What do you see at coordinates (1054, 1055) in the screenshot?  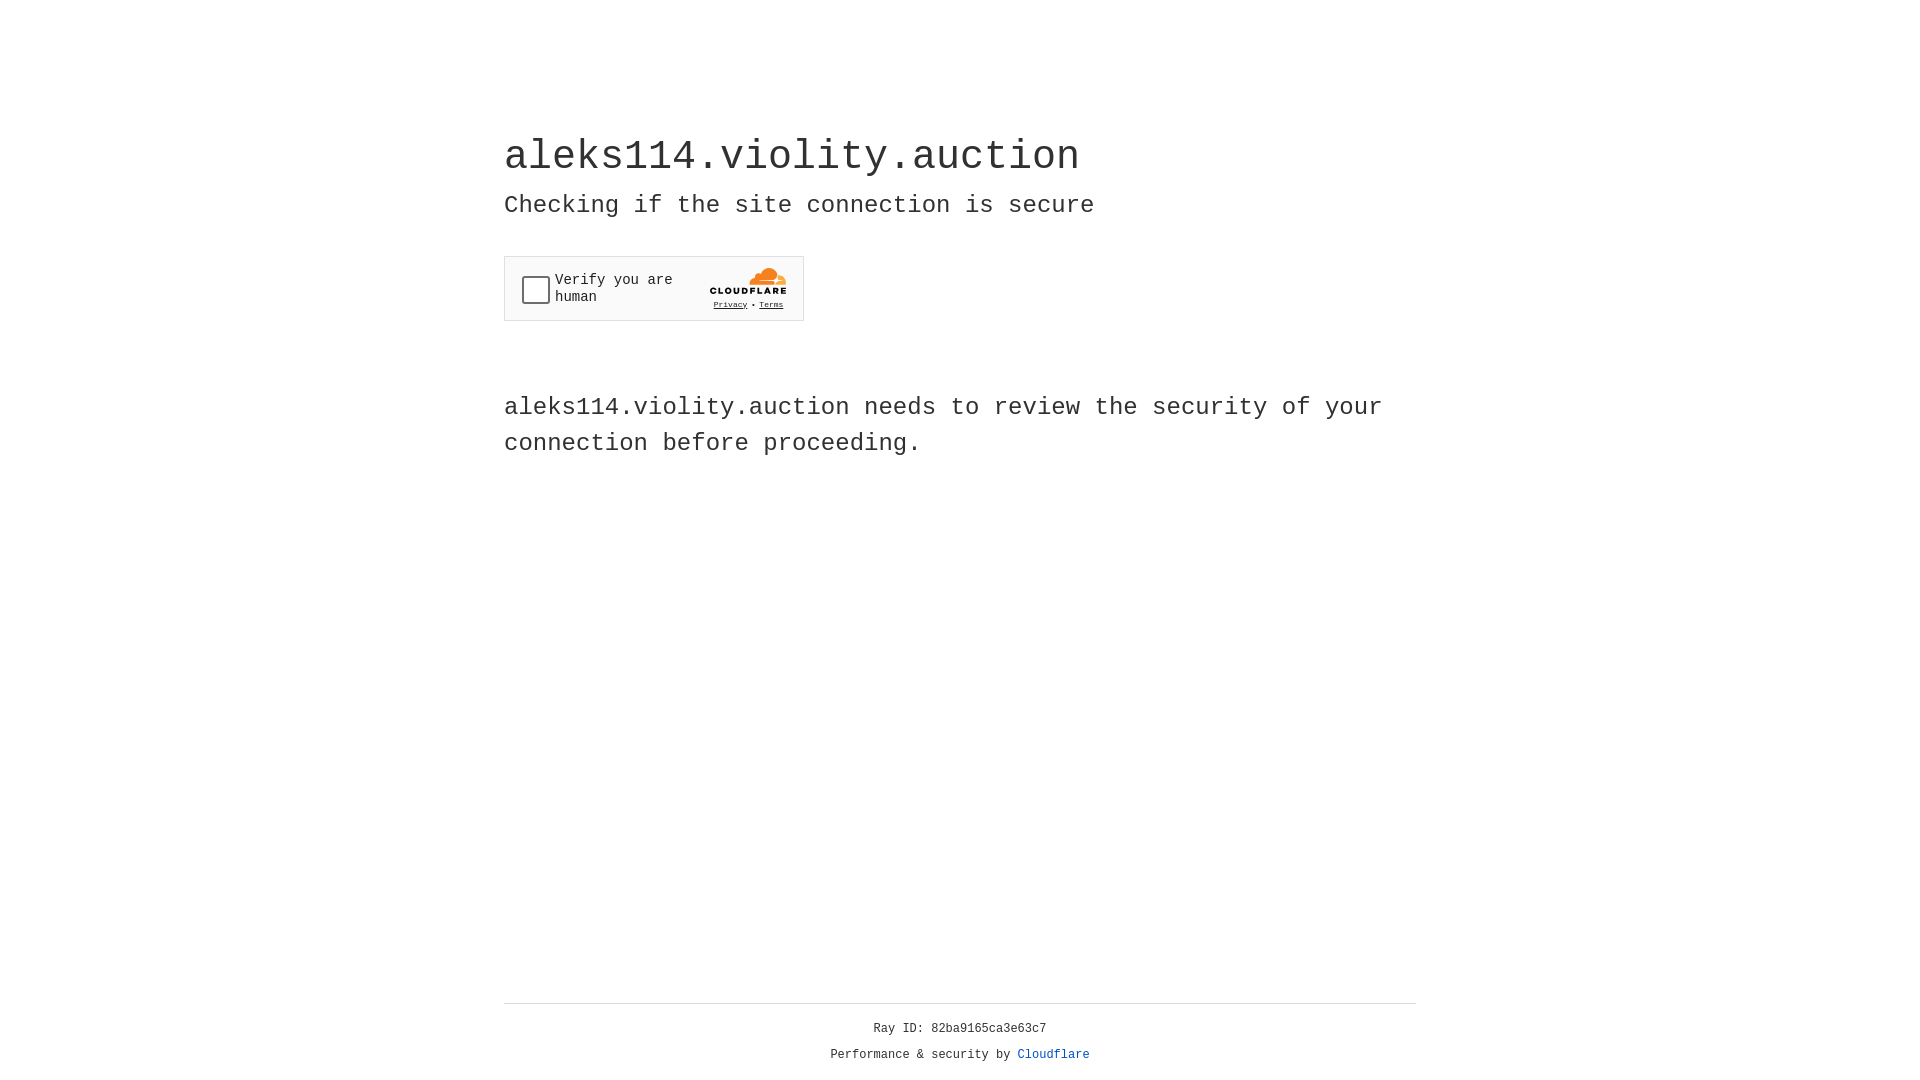 I see `Cloudflare` at bounding box center [1054, 1055].